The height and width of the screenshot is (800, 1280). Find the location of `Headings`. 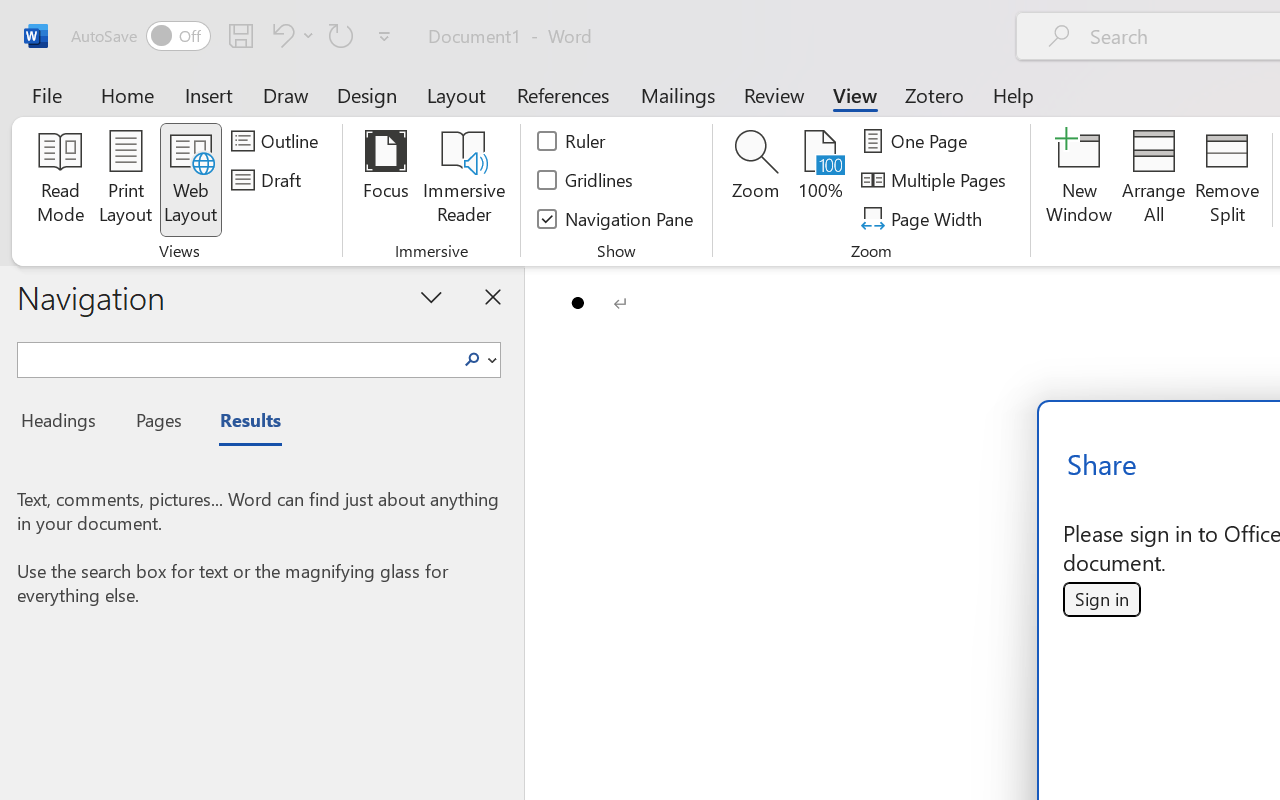

Headings is located at coordinates (64, 423).